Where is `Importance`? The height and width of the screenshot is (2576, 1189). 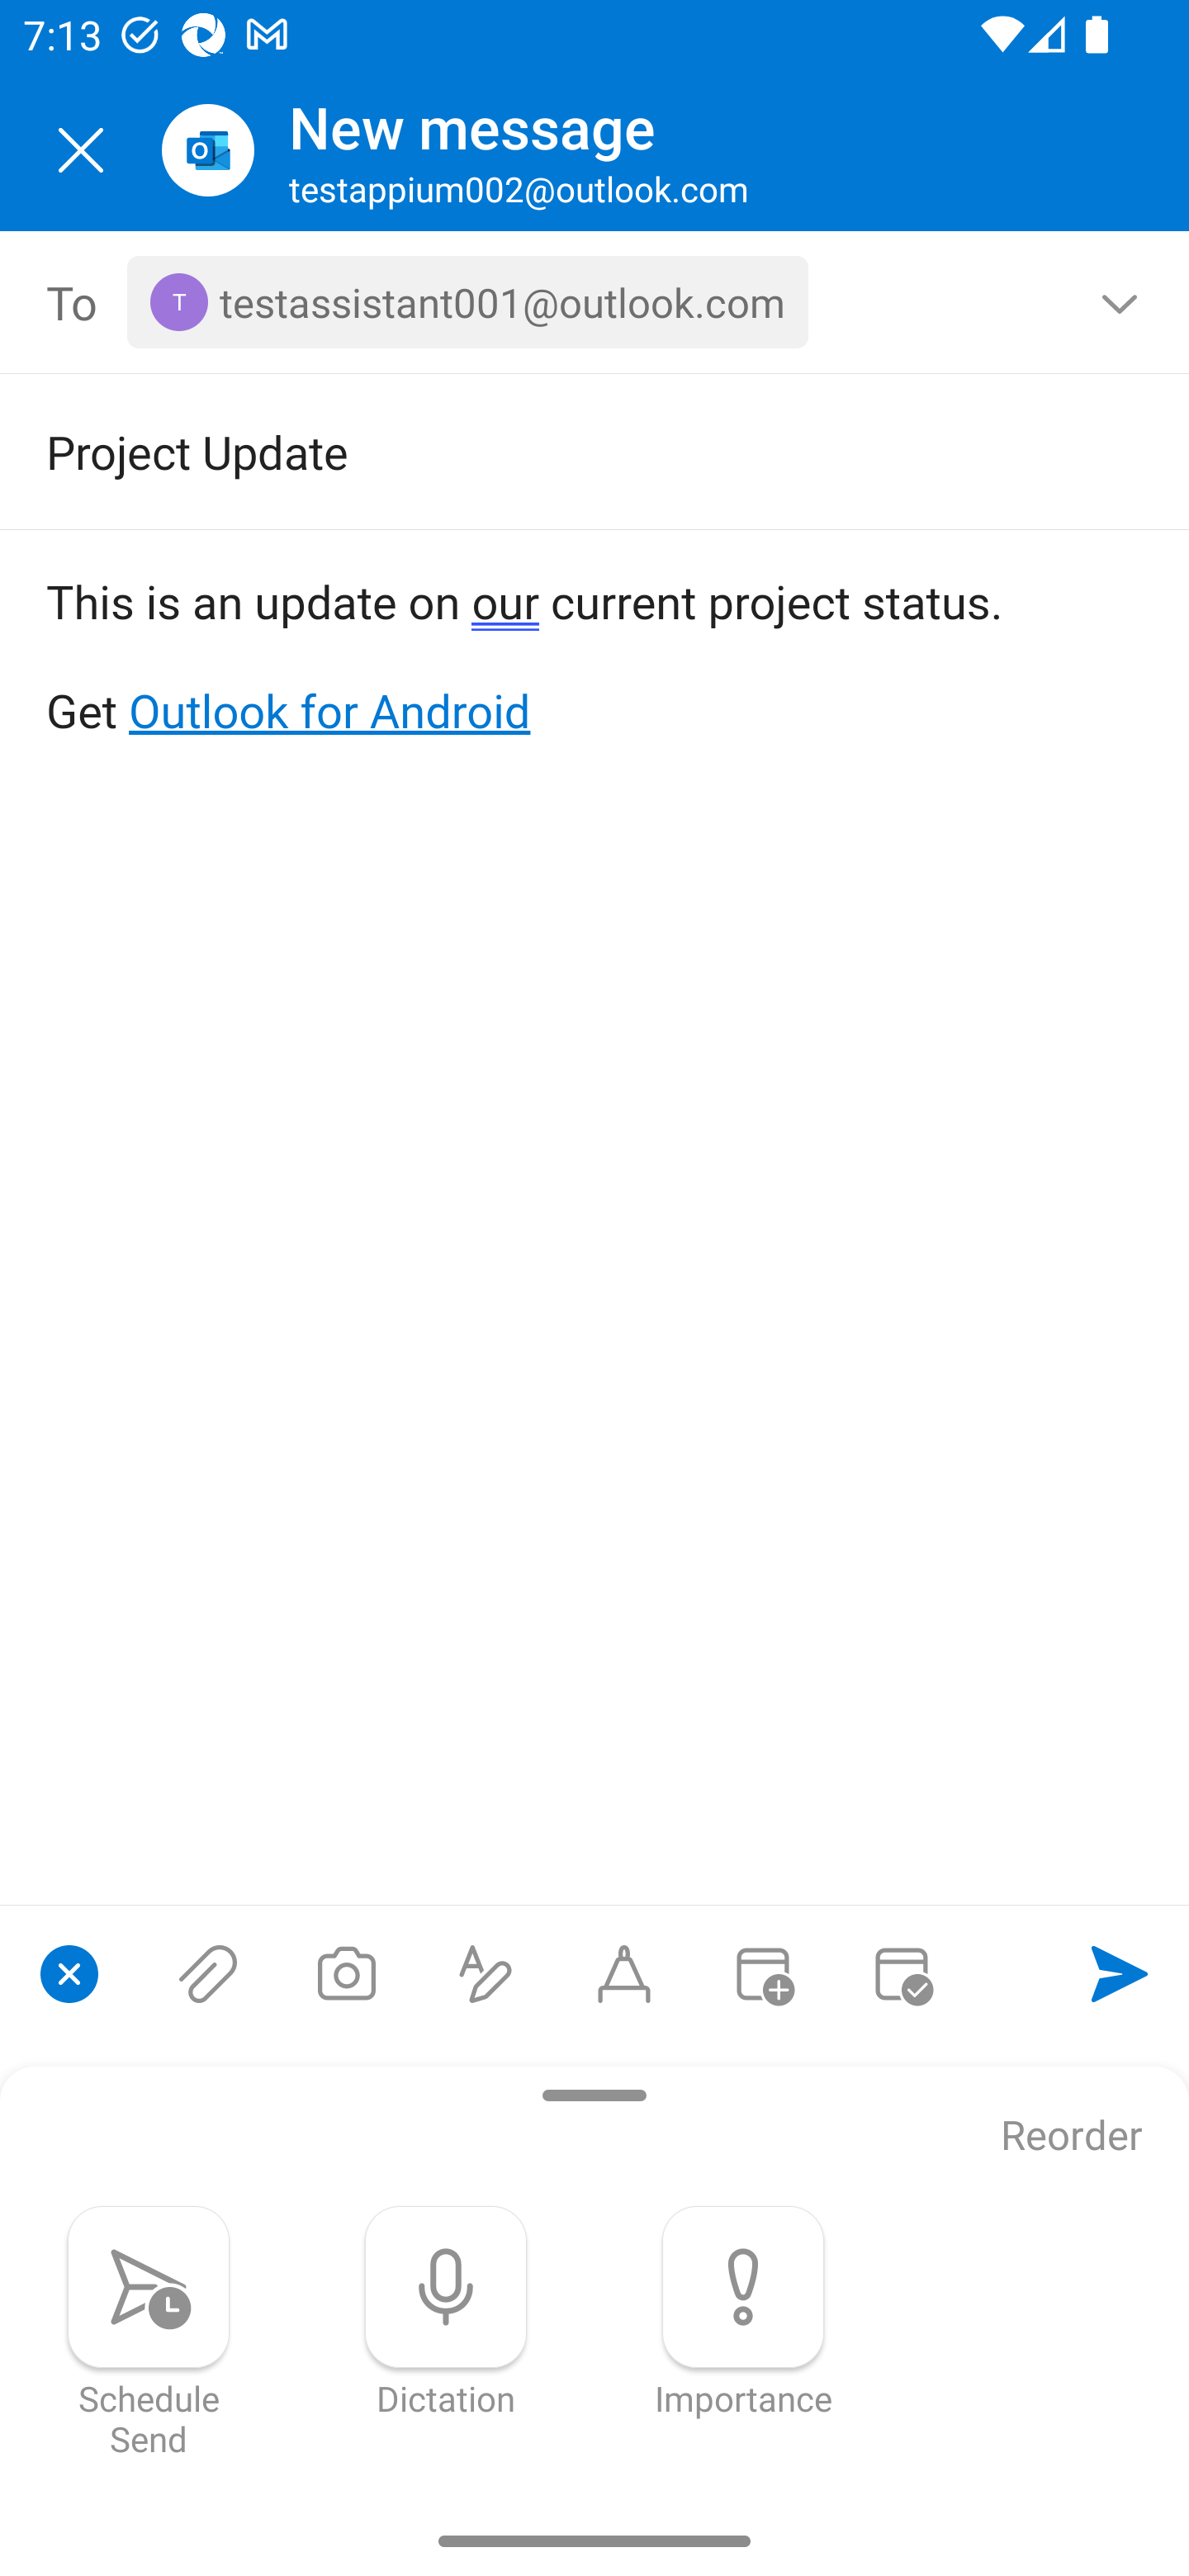 Importance is located at coordinates (743, 2312).